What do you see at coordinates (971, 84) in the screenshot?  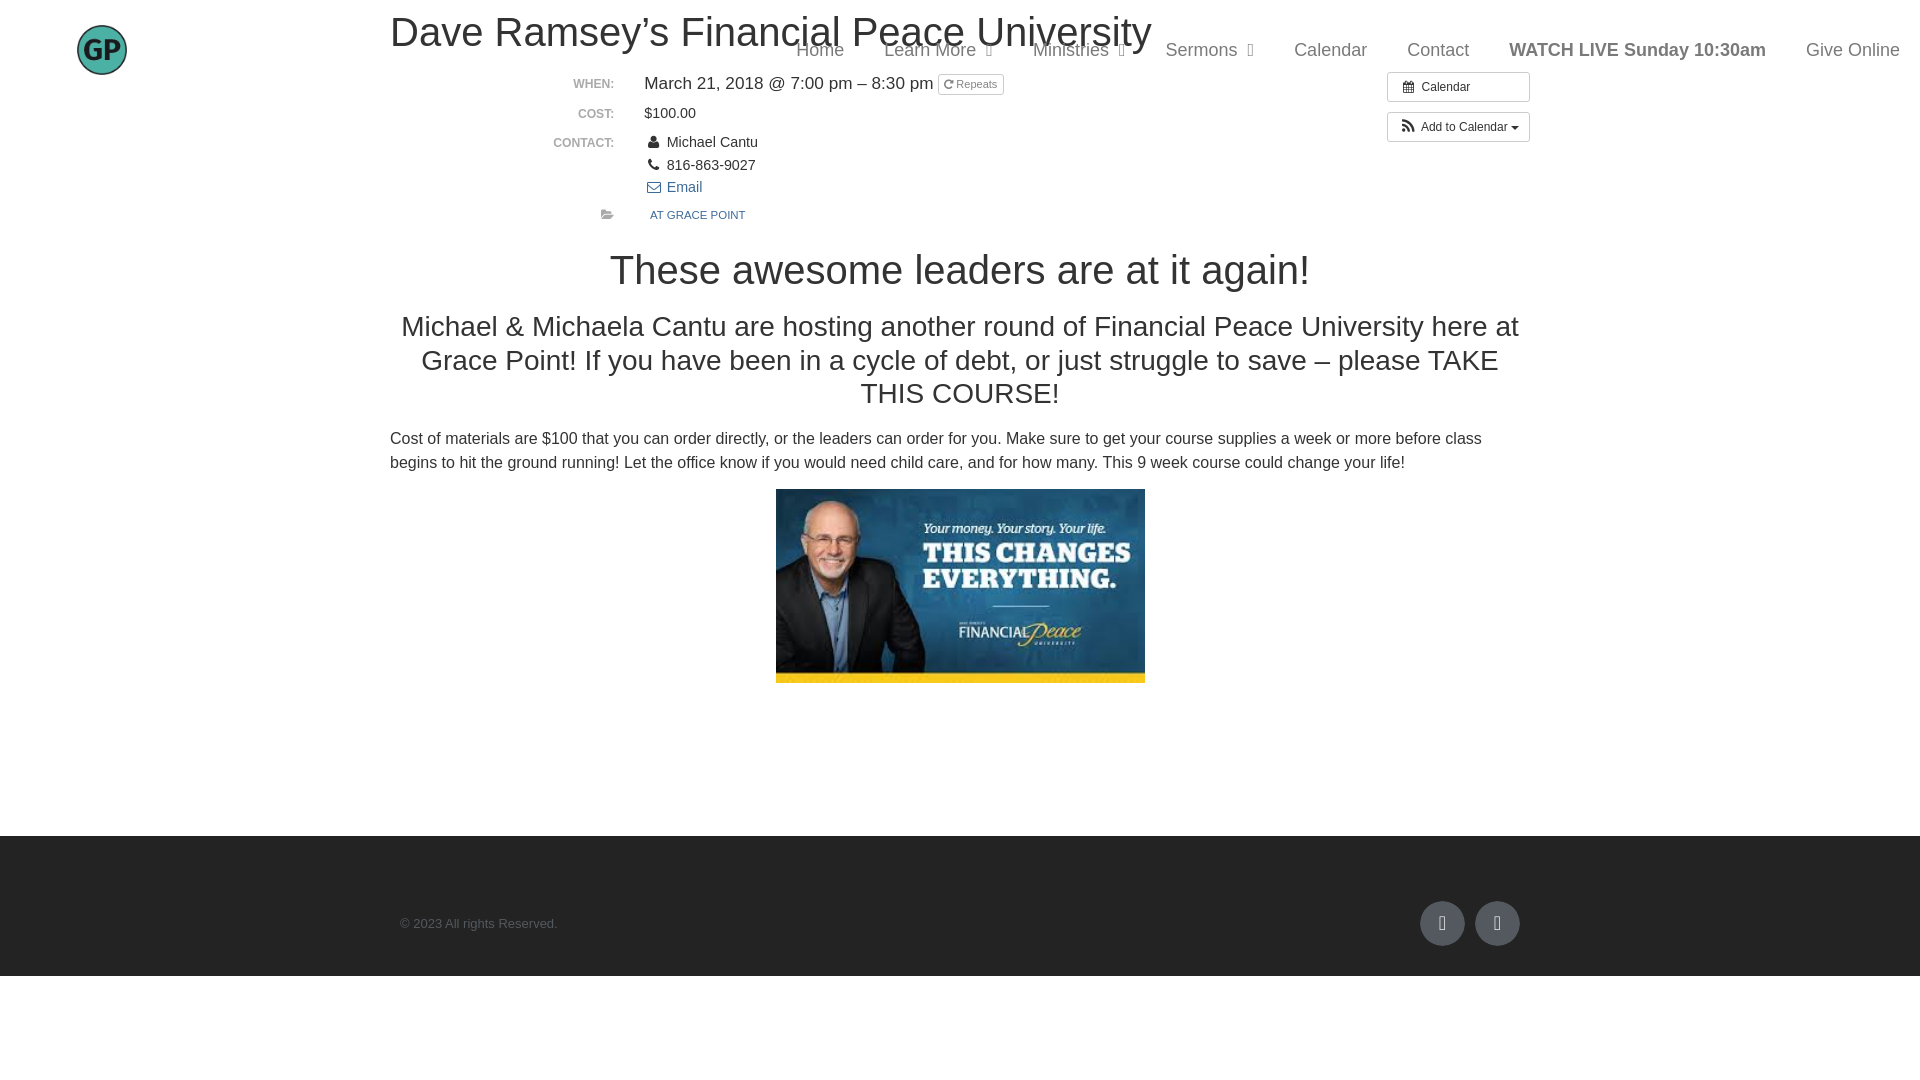 I see `Weekly on Wednesday for 9 occurrences` at bounding box center [971, 84].